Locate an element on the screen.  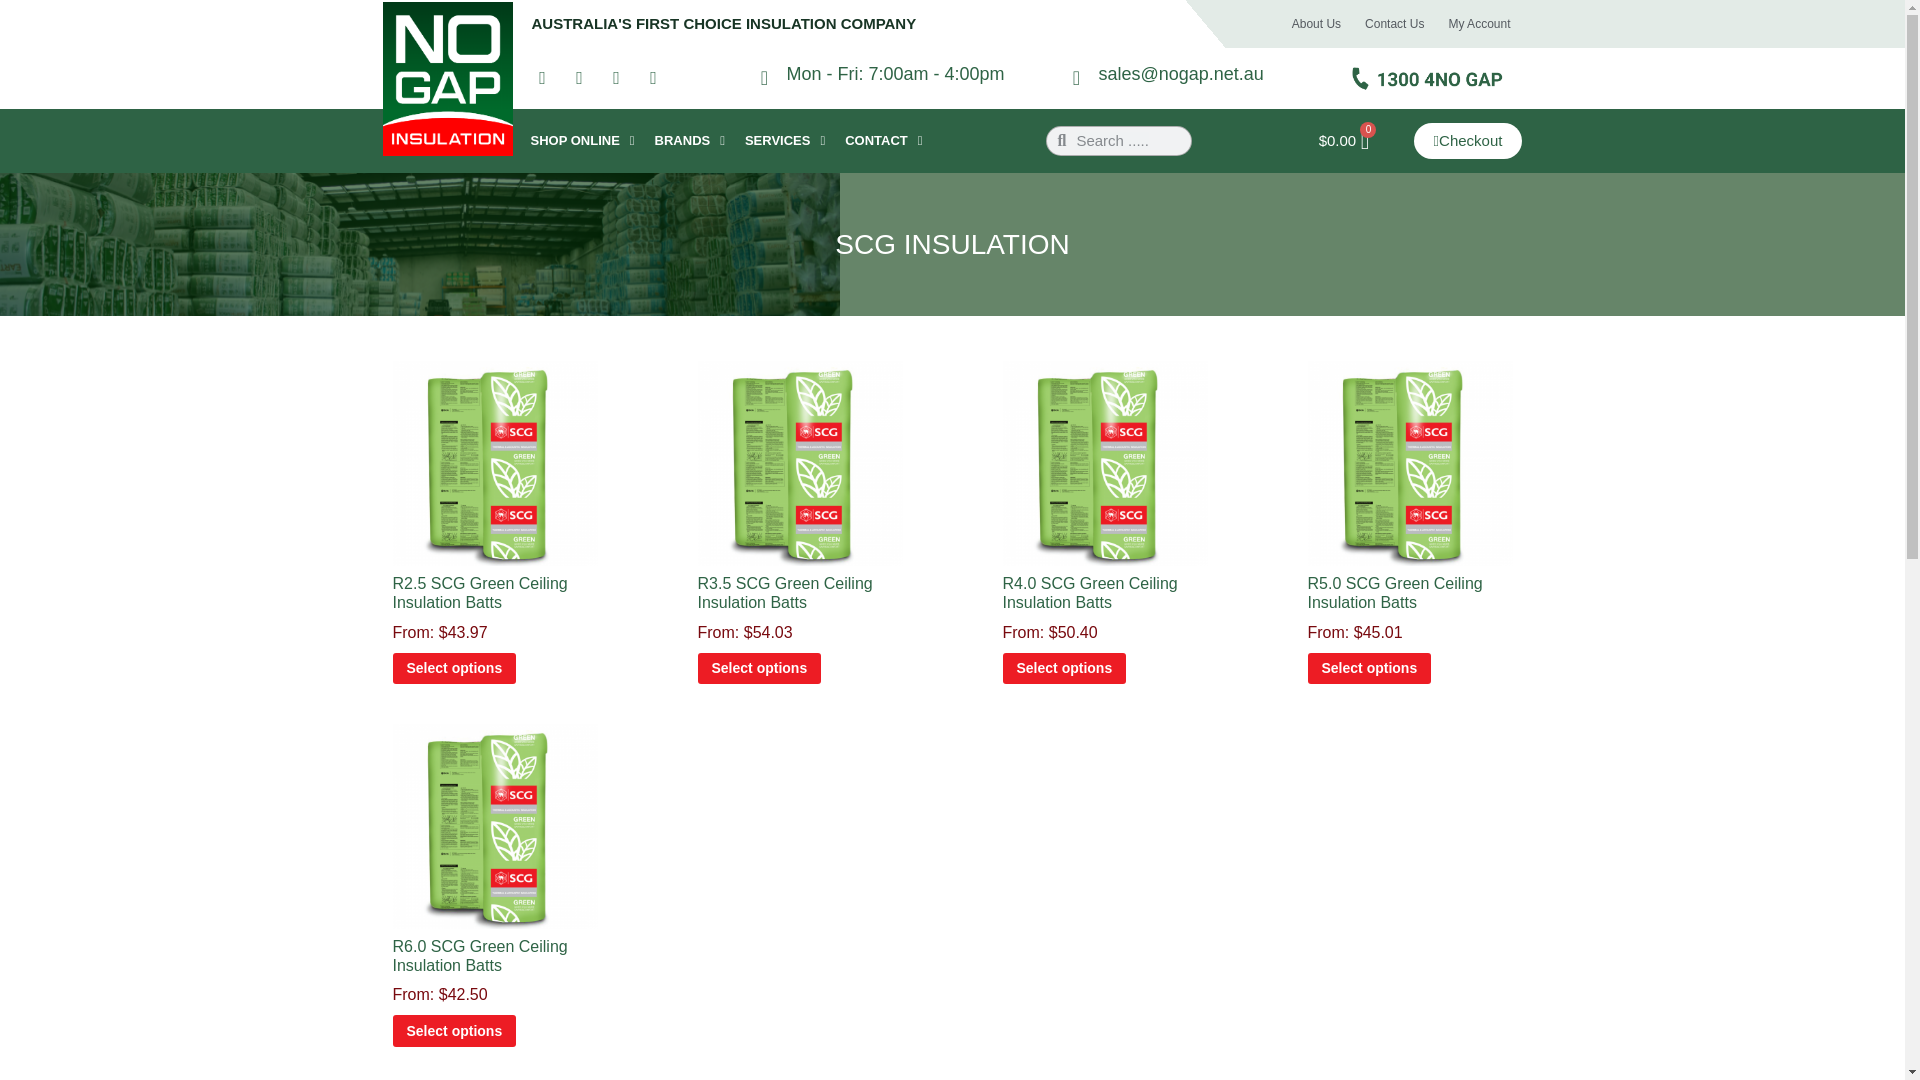
Contact Us is located at coordinates (1394, 23).